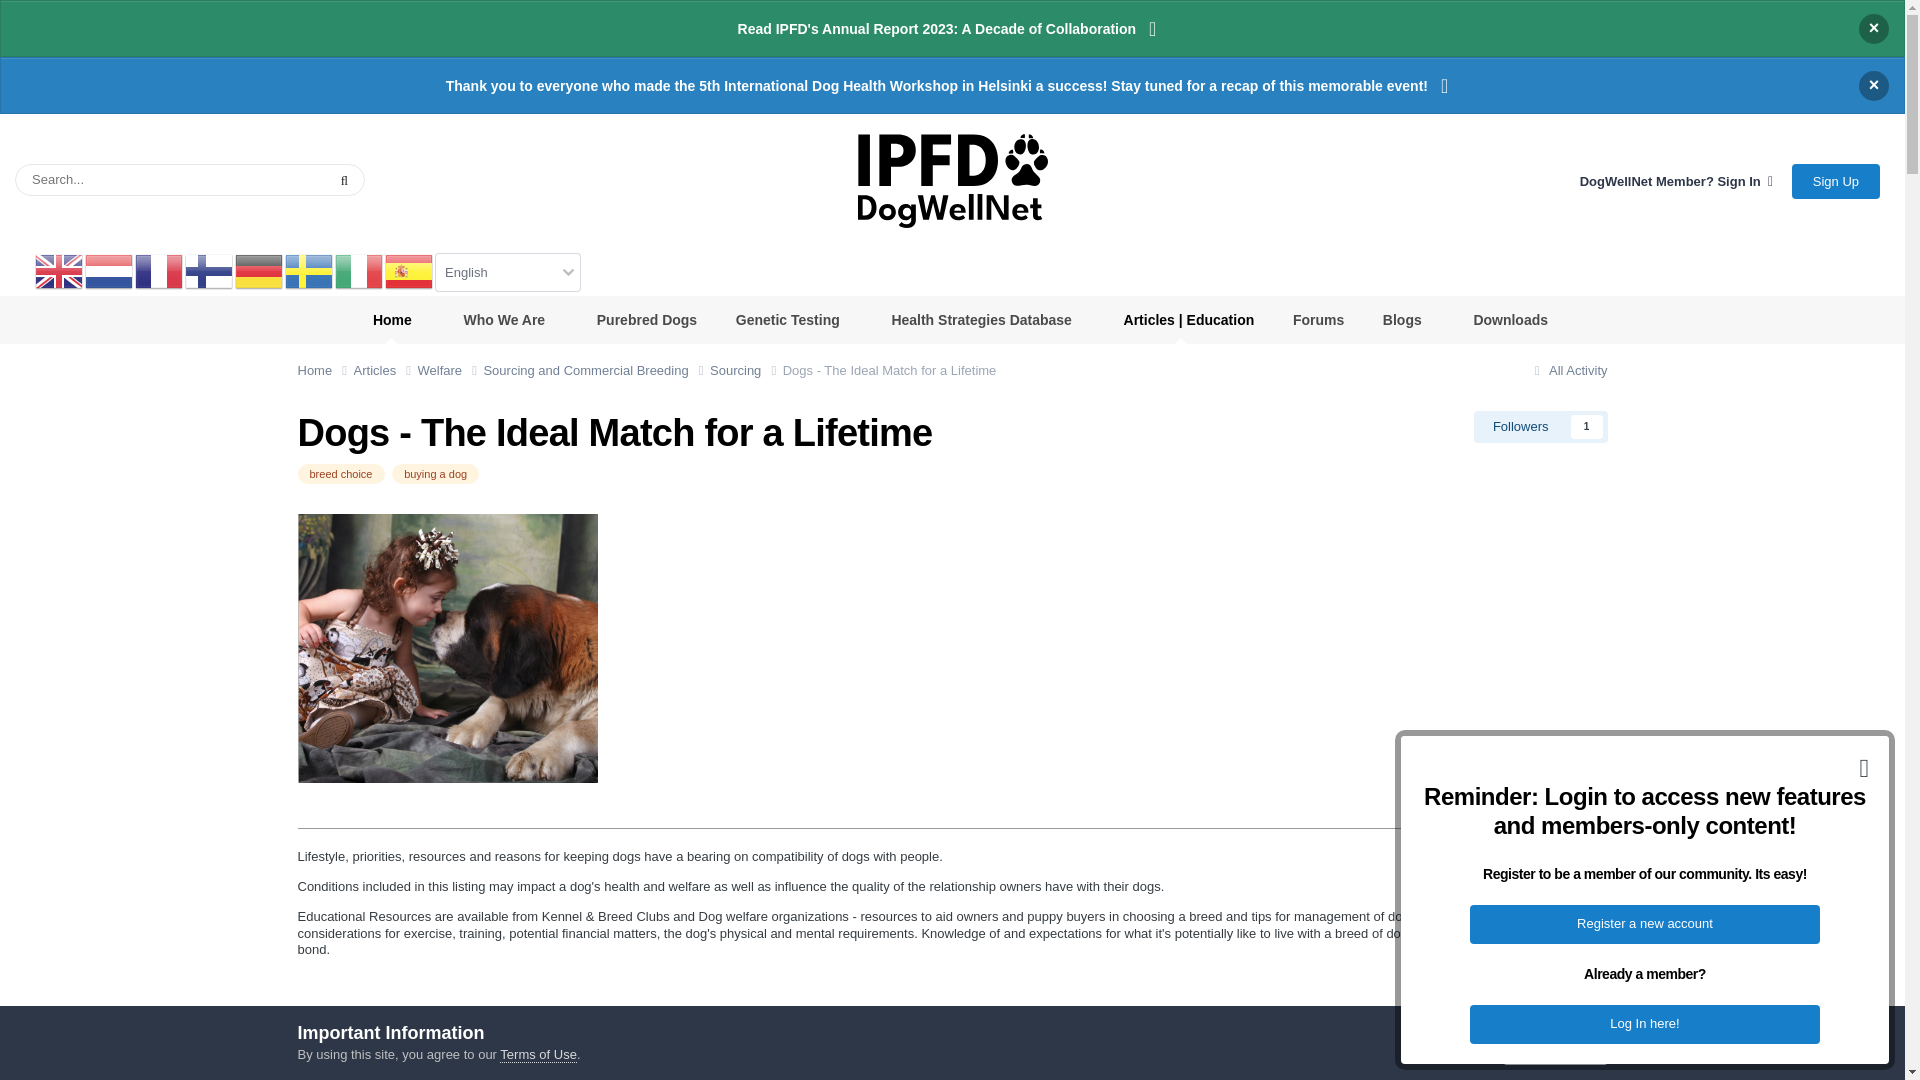  Describe the element at coordinates (309, 270) in the screenshot. I see `Svenska` at that location.